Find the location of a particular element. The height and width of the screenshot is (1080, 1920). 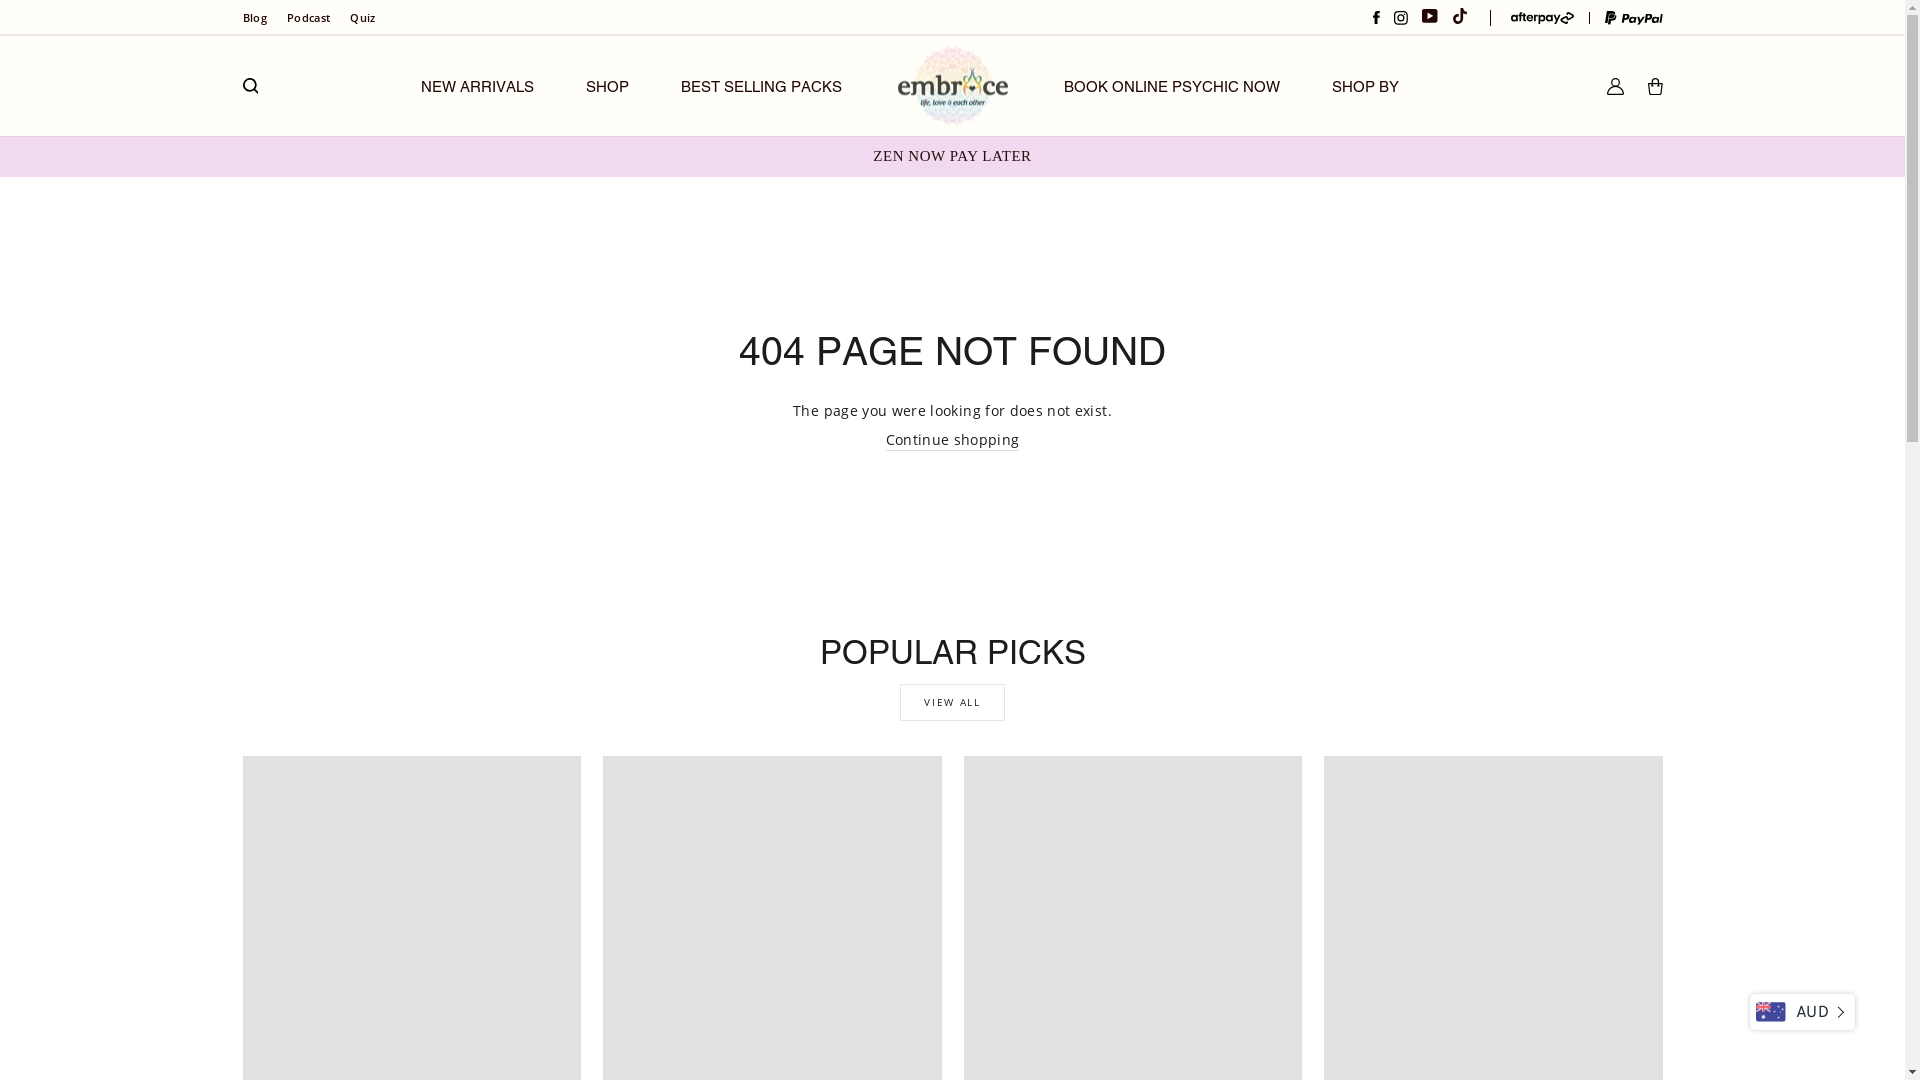

Skip to content is located at coordinates (0, 0).